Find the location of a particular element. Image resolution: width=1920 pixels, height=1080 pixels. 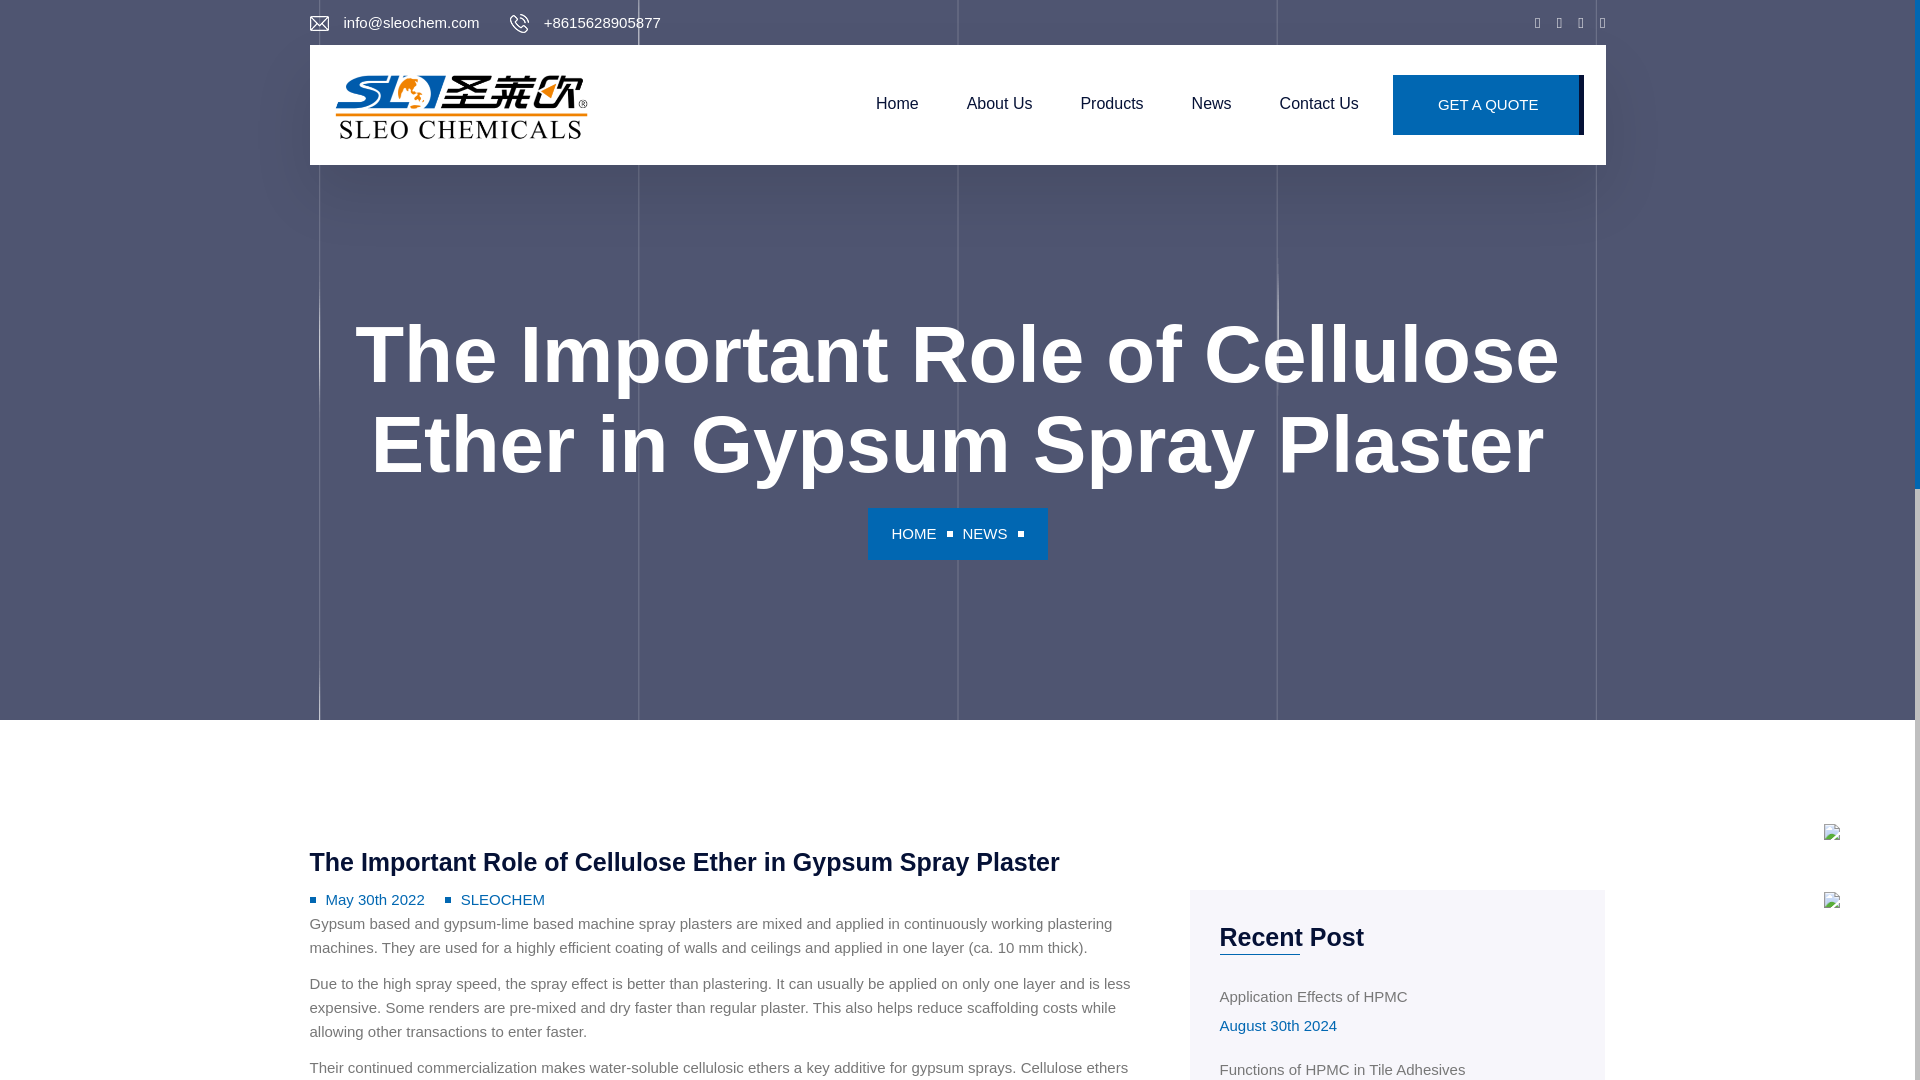

May 30th 2022 is located at coordinates (462, 104).